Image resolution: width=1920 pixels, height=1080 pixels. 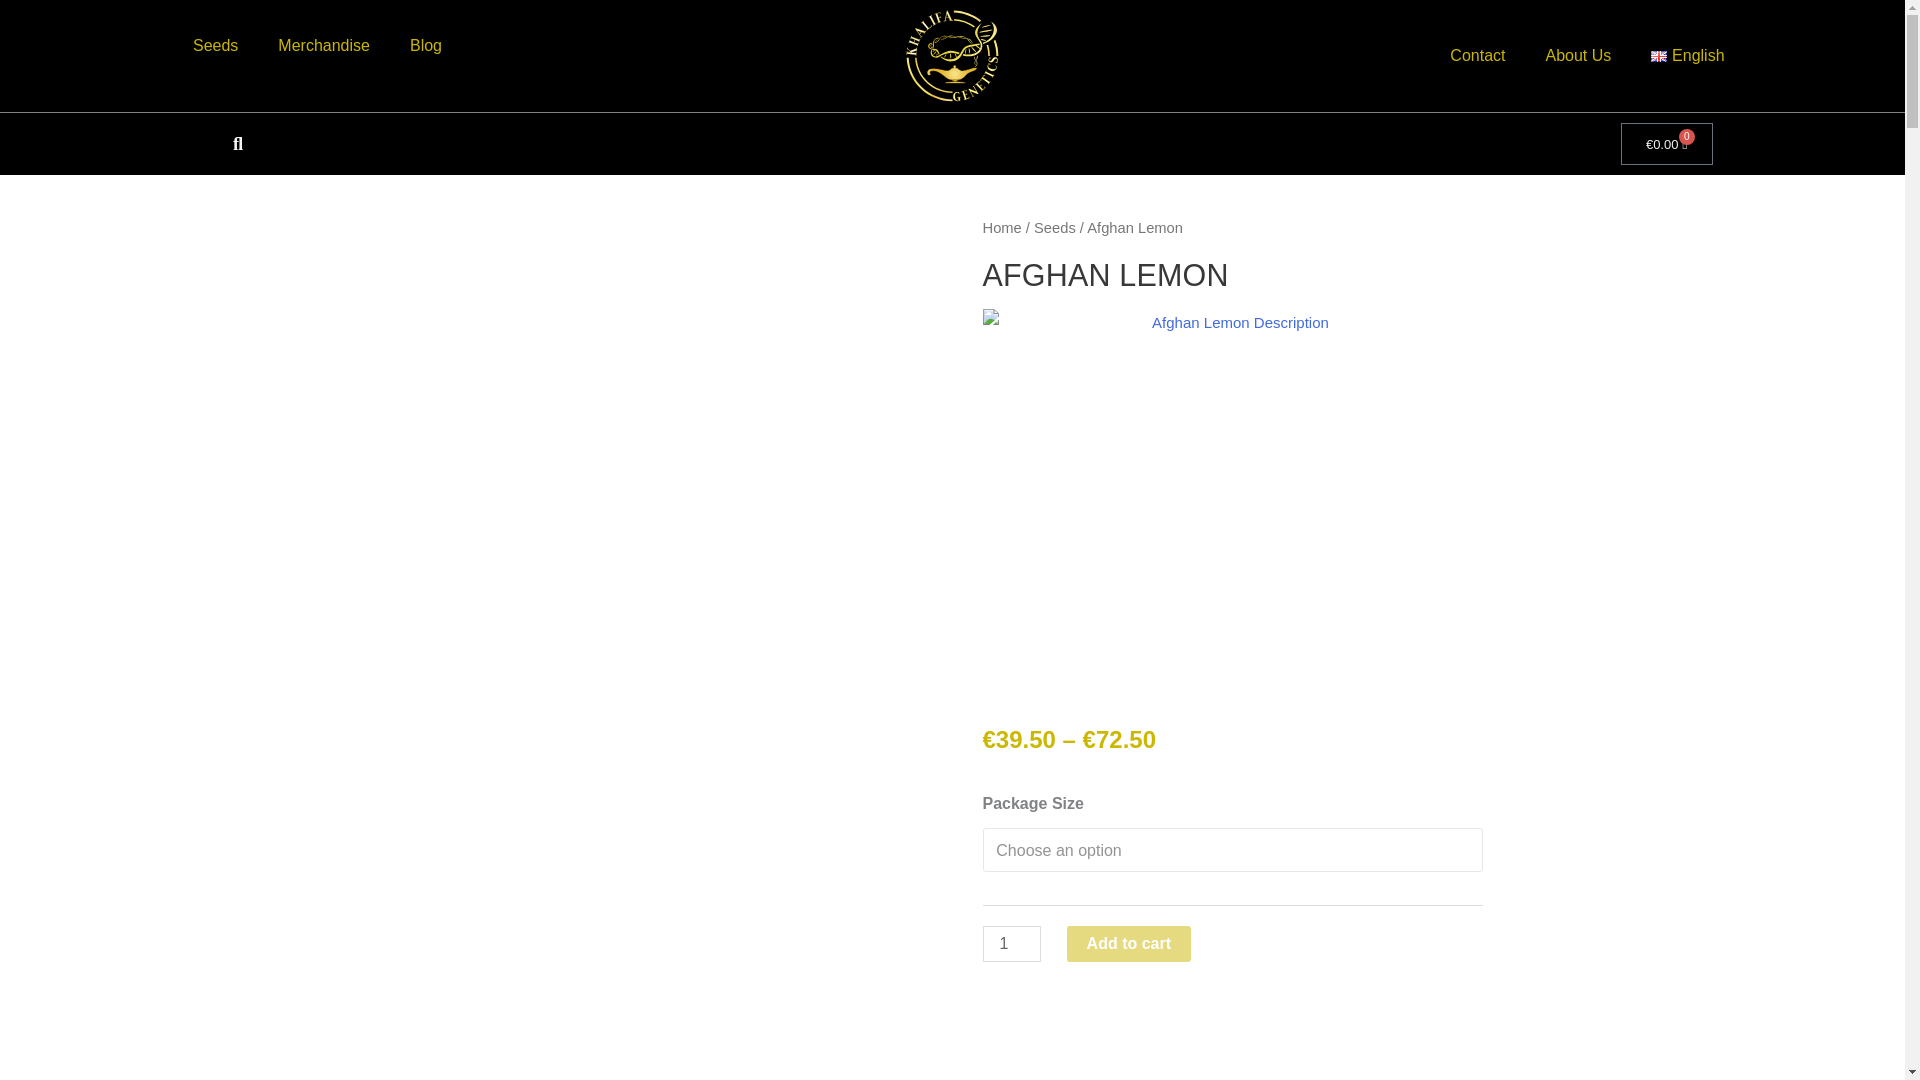 What do you see at coordinates (323, 46) in the screenshot?
I see `Merchandise` at bounding box center [323, 46].